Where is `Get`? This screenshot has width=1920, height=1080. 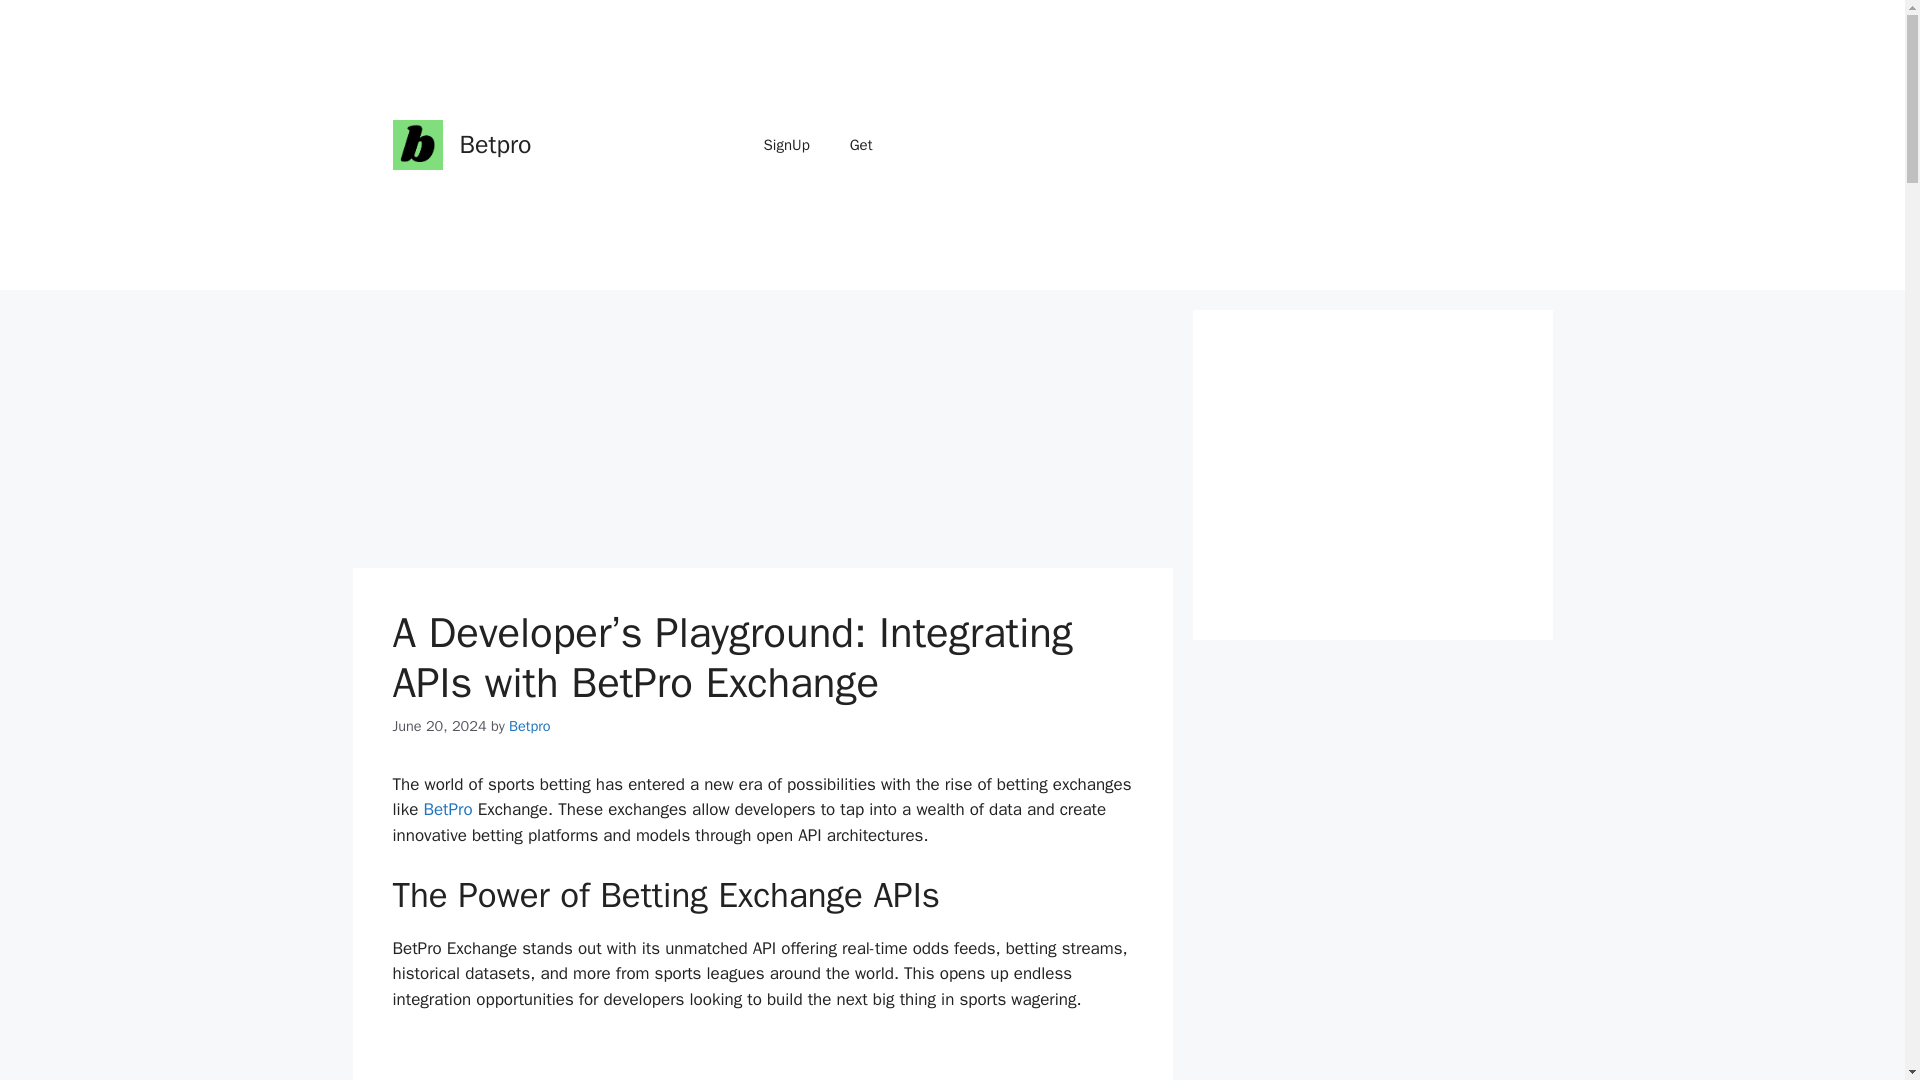 Get is located at coordinates (860, 144).